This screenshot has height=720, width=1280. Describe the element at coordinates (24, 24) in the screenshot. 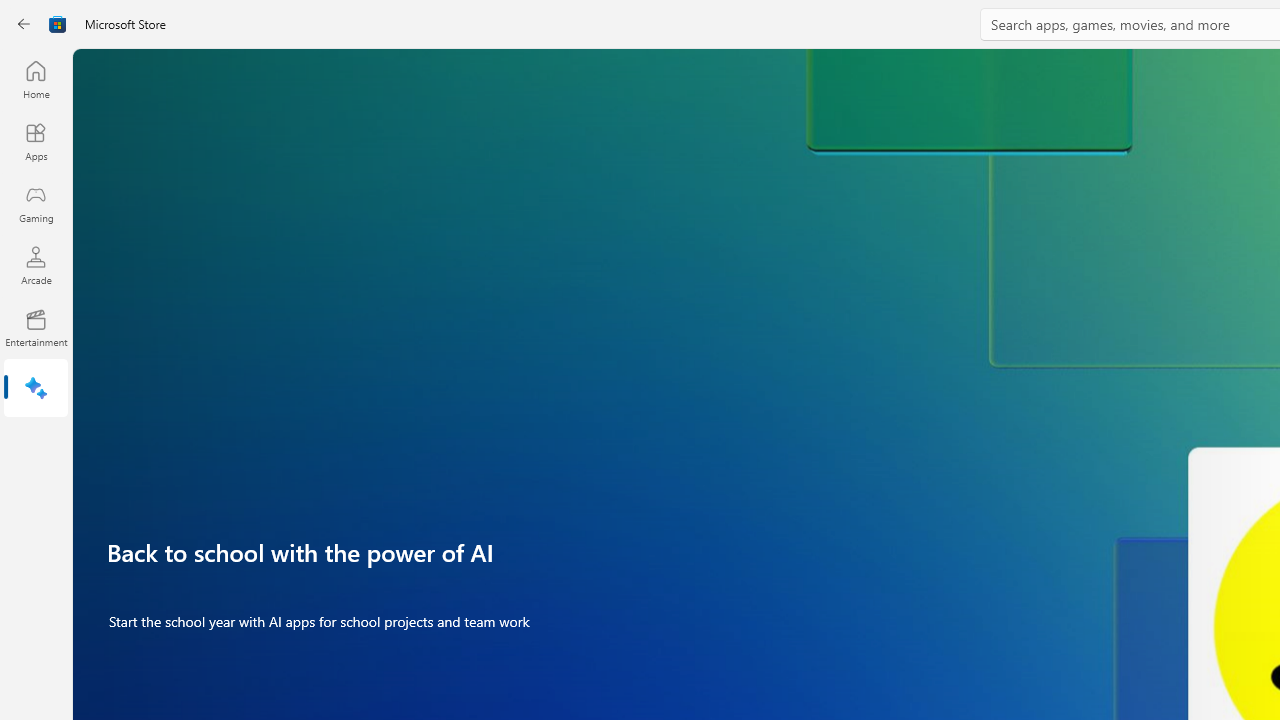

I see `Back` at that location.